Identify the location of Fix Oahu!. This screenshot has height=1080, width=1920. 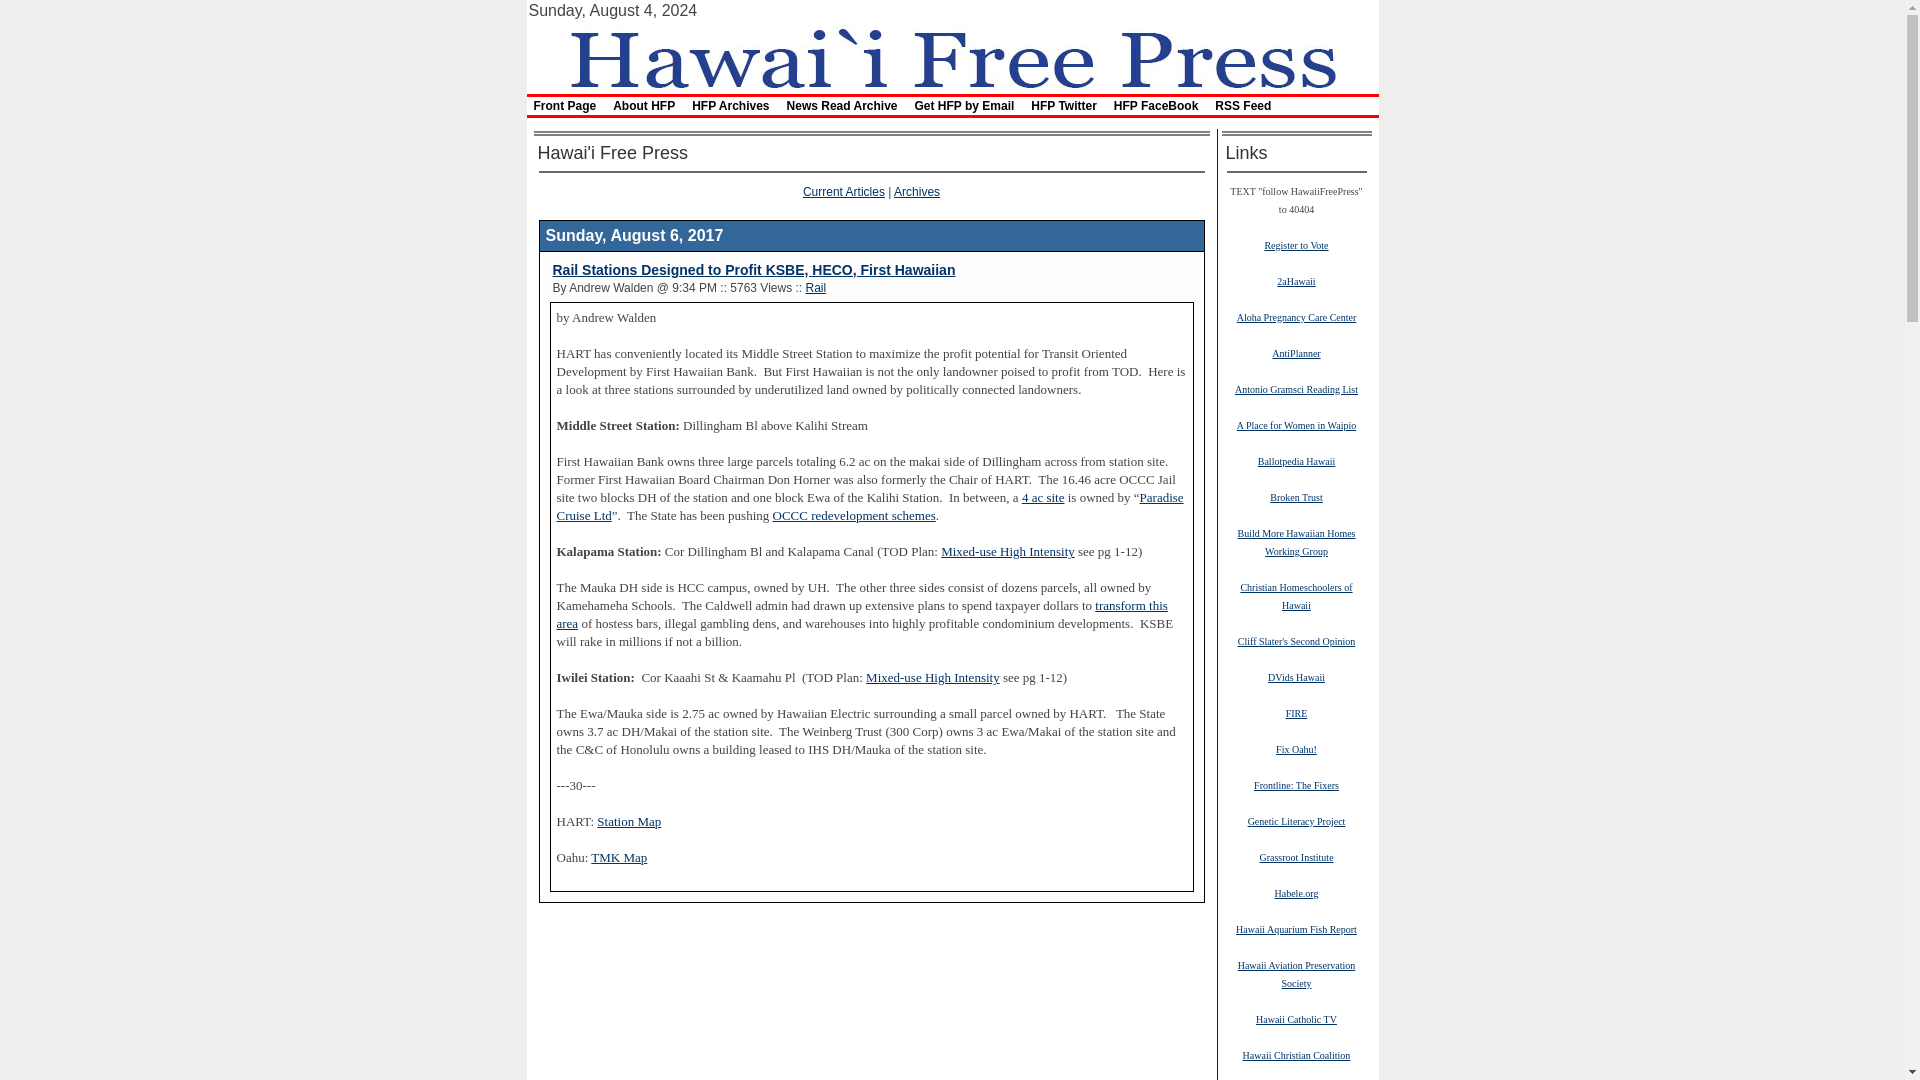
(1296, 748).